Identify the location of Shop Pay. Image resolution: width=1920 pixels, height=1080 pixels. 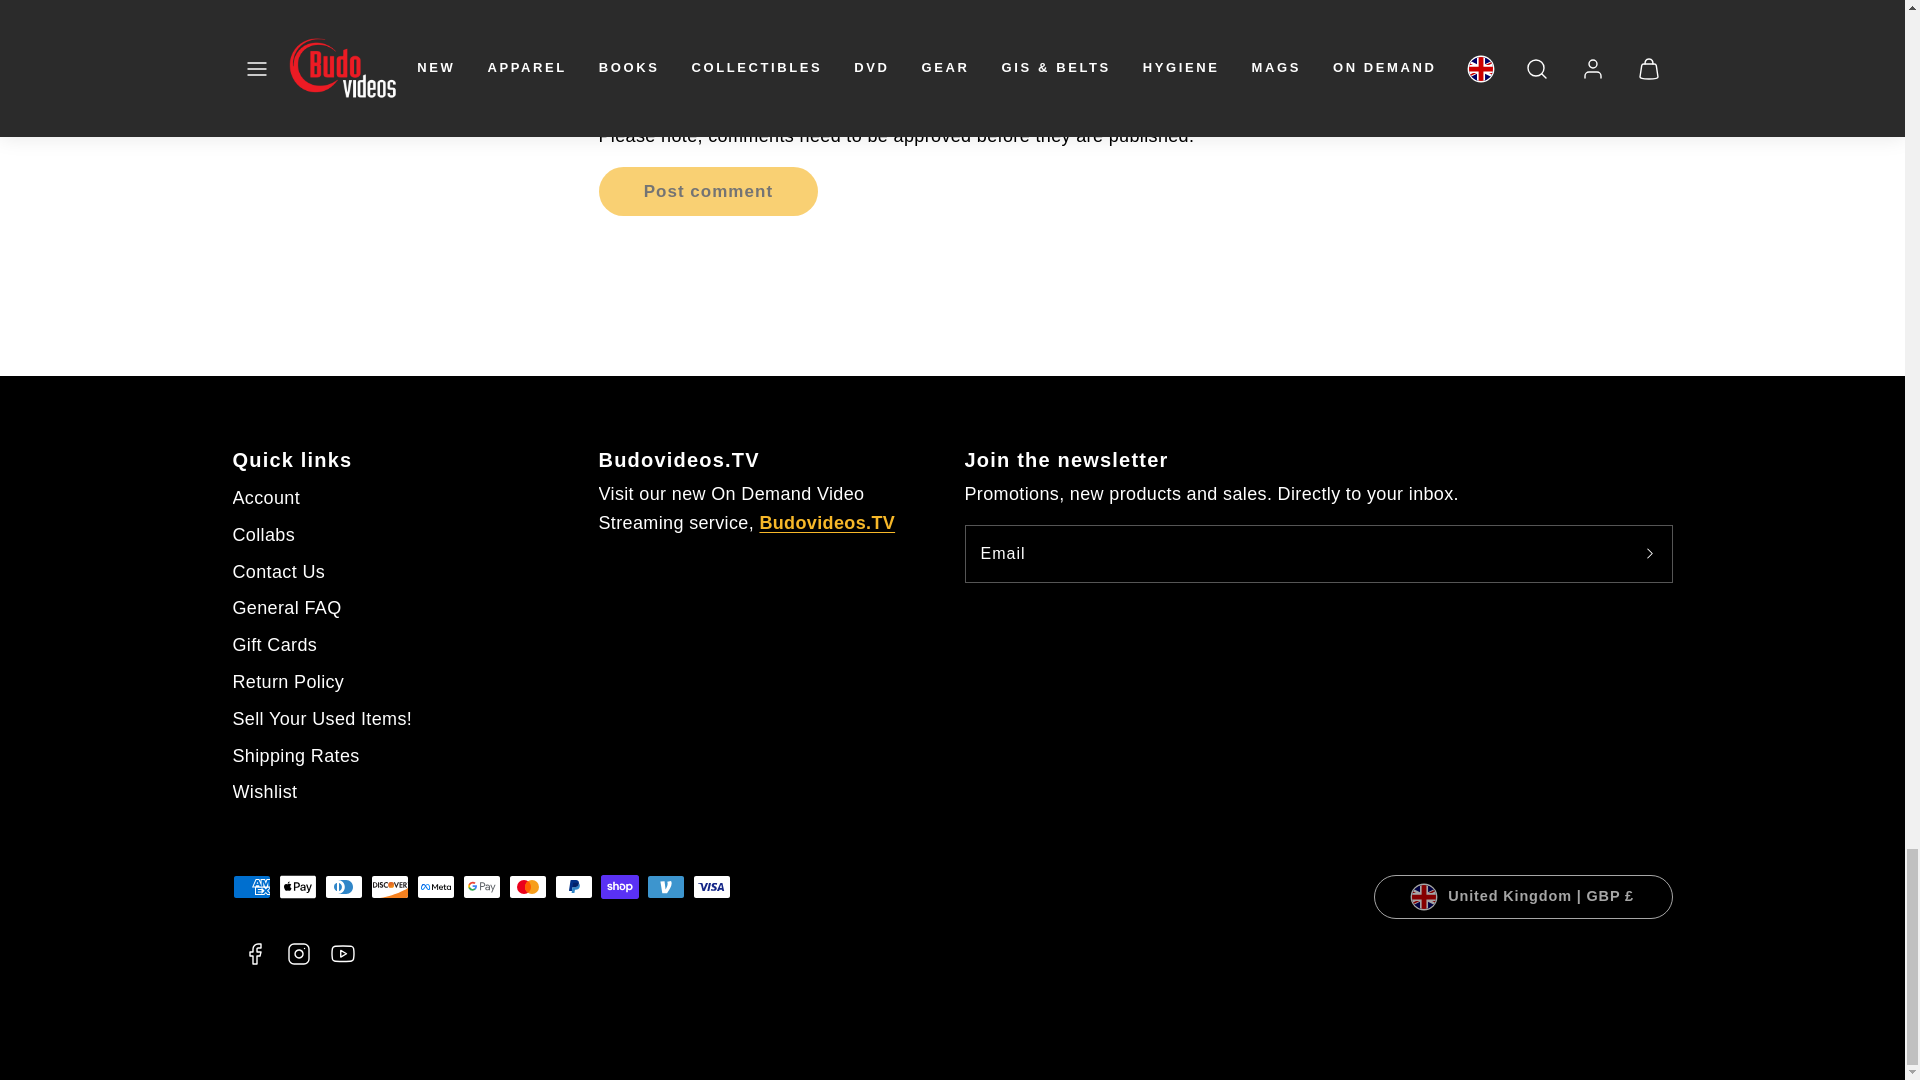
(618, 886).